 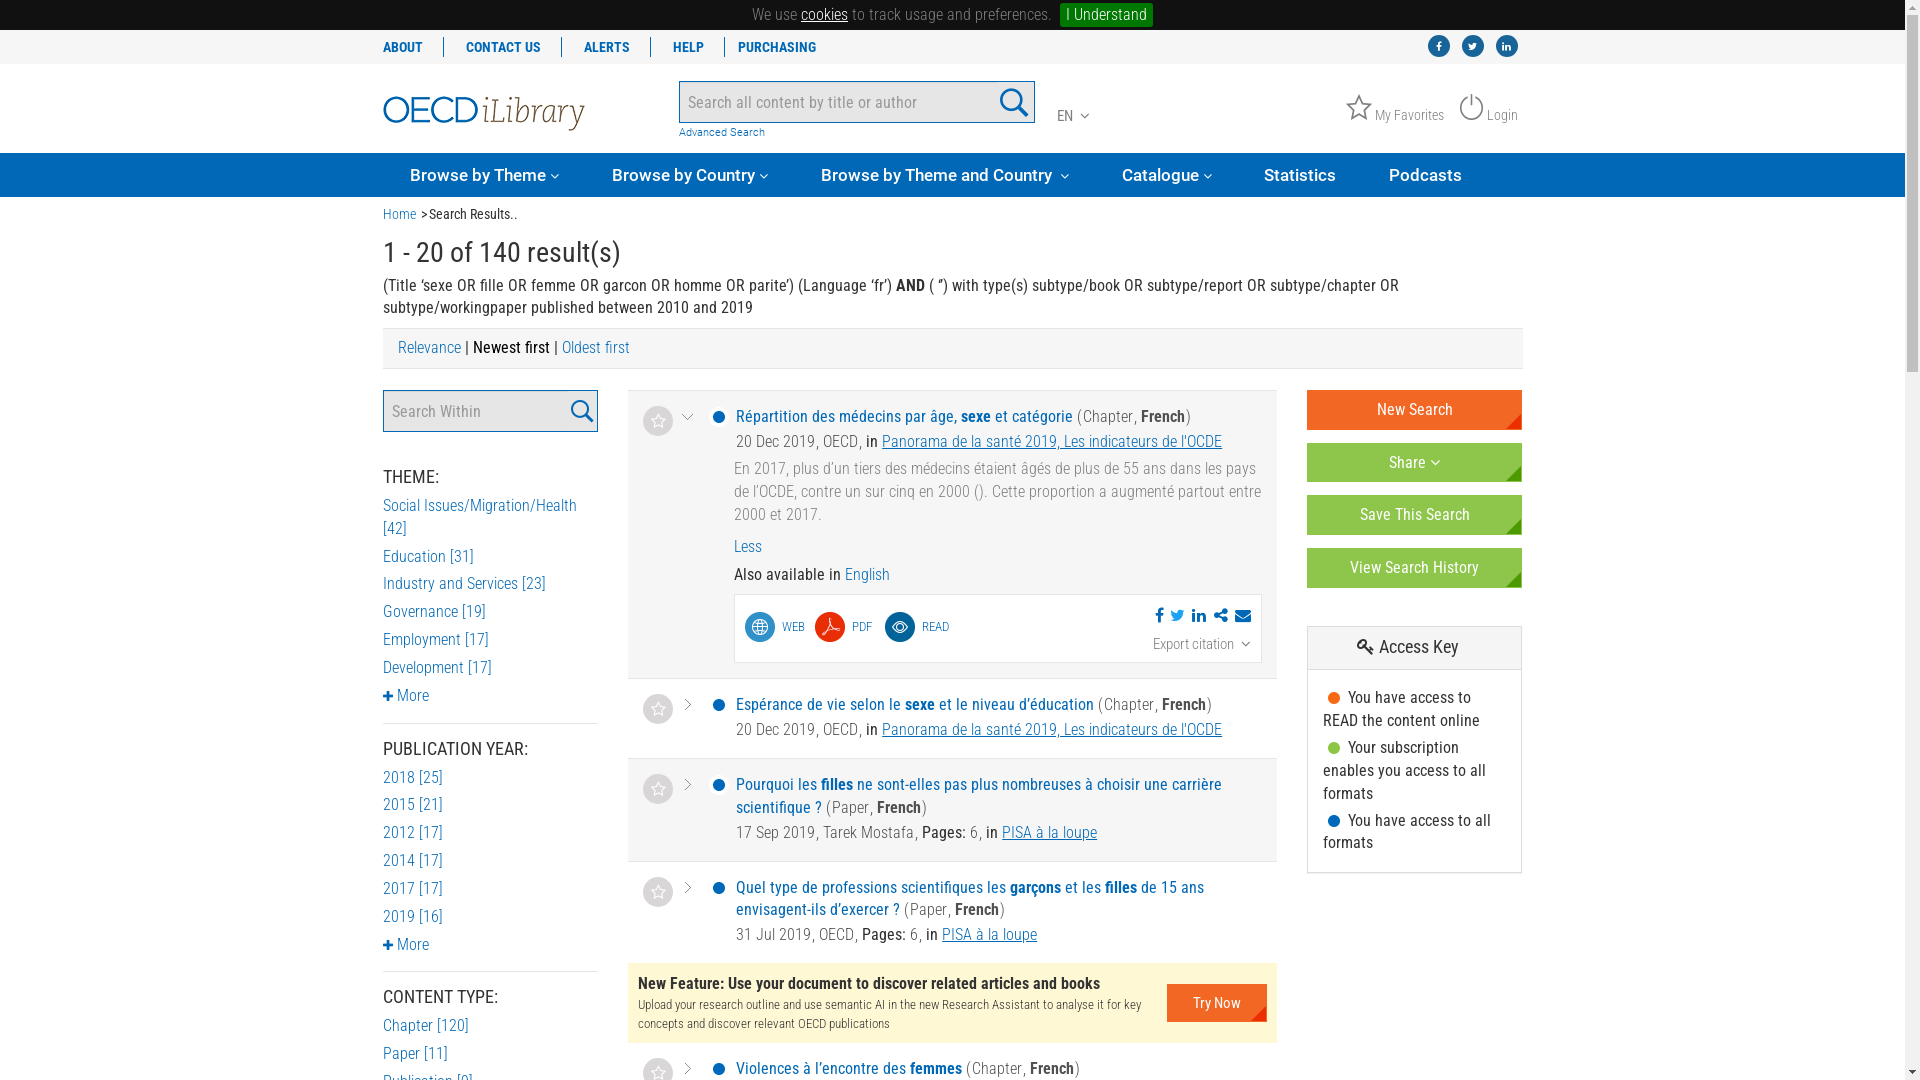 I want to click on share via twitter, so click(x=1178, y=616).